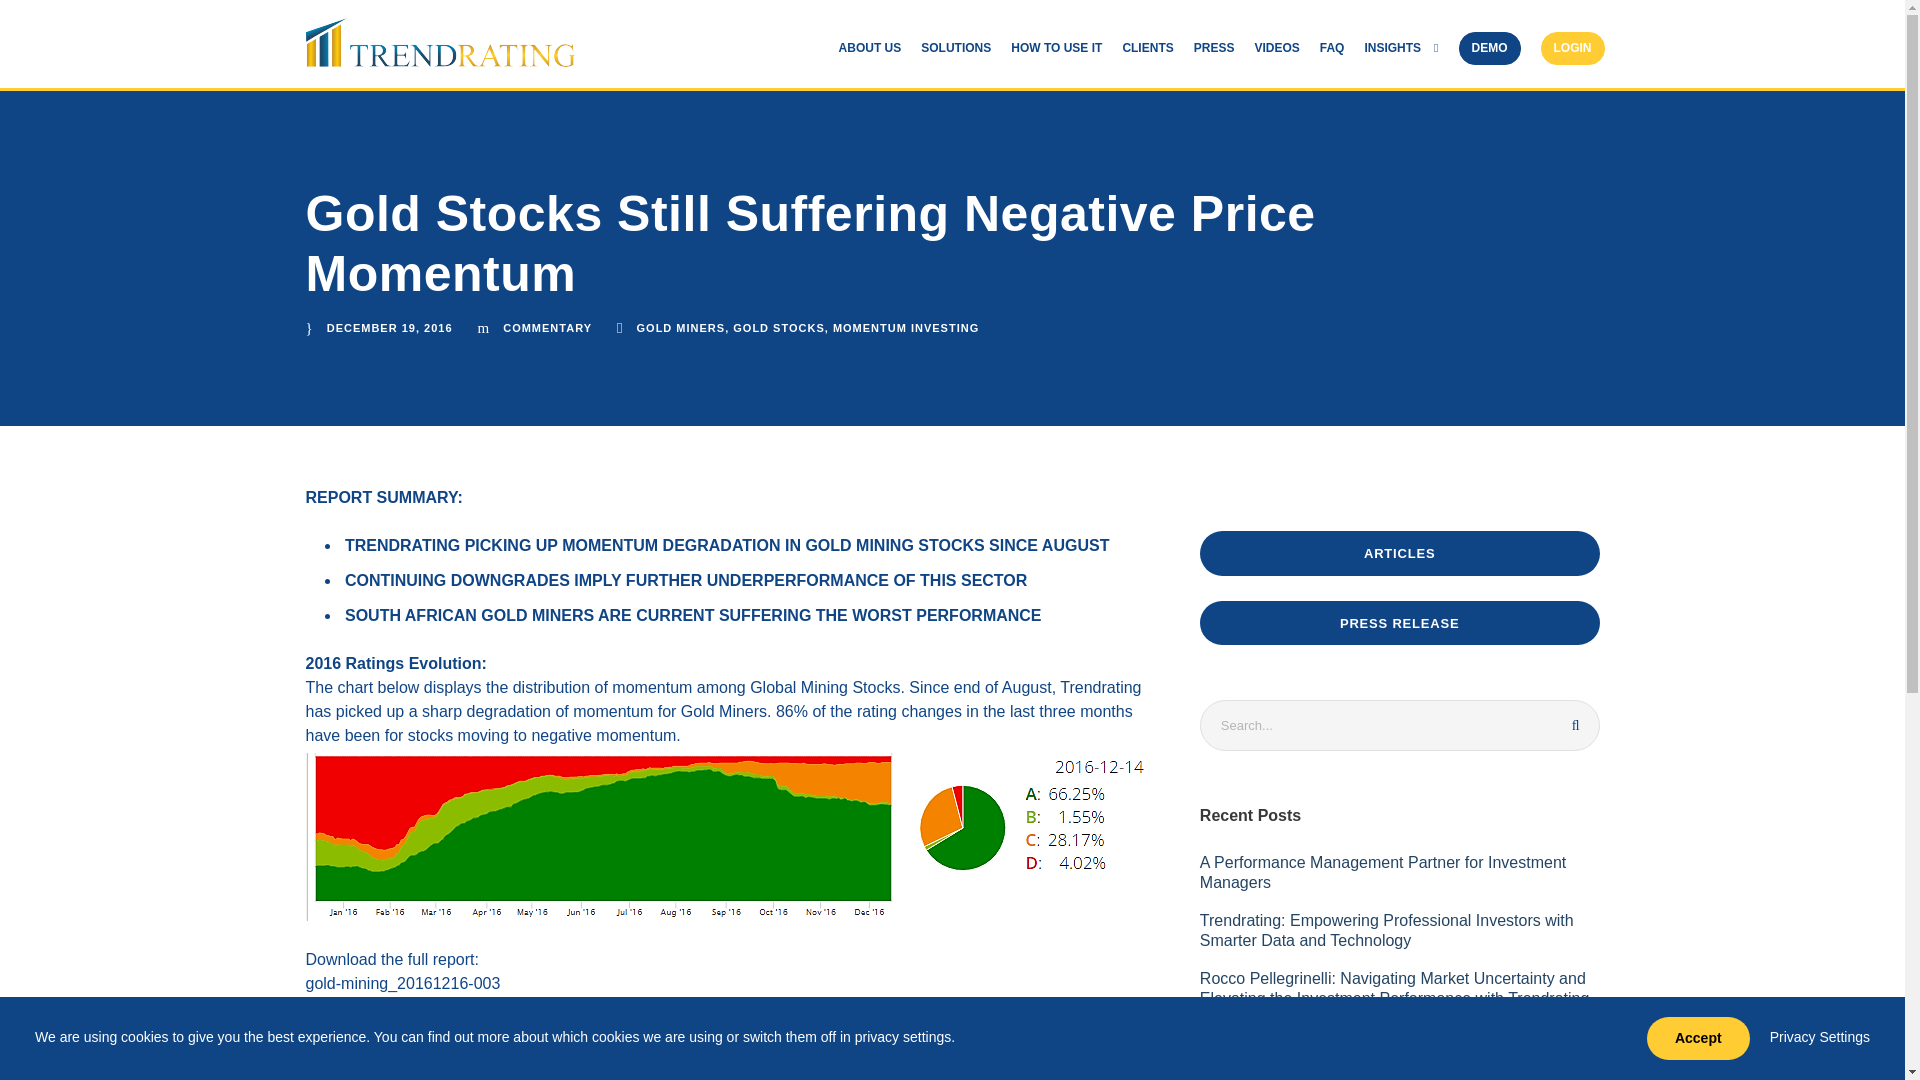 This screenshot has height=1080, width=1920. What do you see at coordinates (778, 327) in the screenshot?
I see `GOLD STOCKS` at bounding box center [778, 327].